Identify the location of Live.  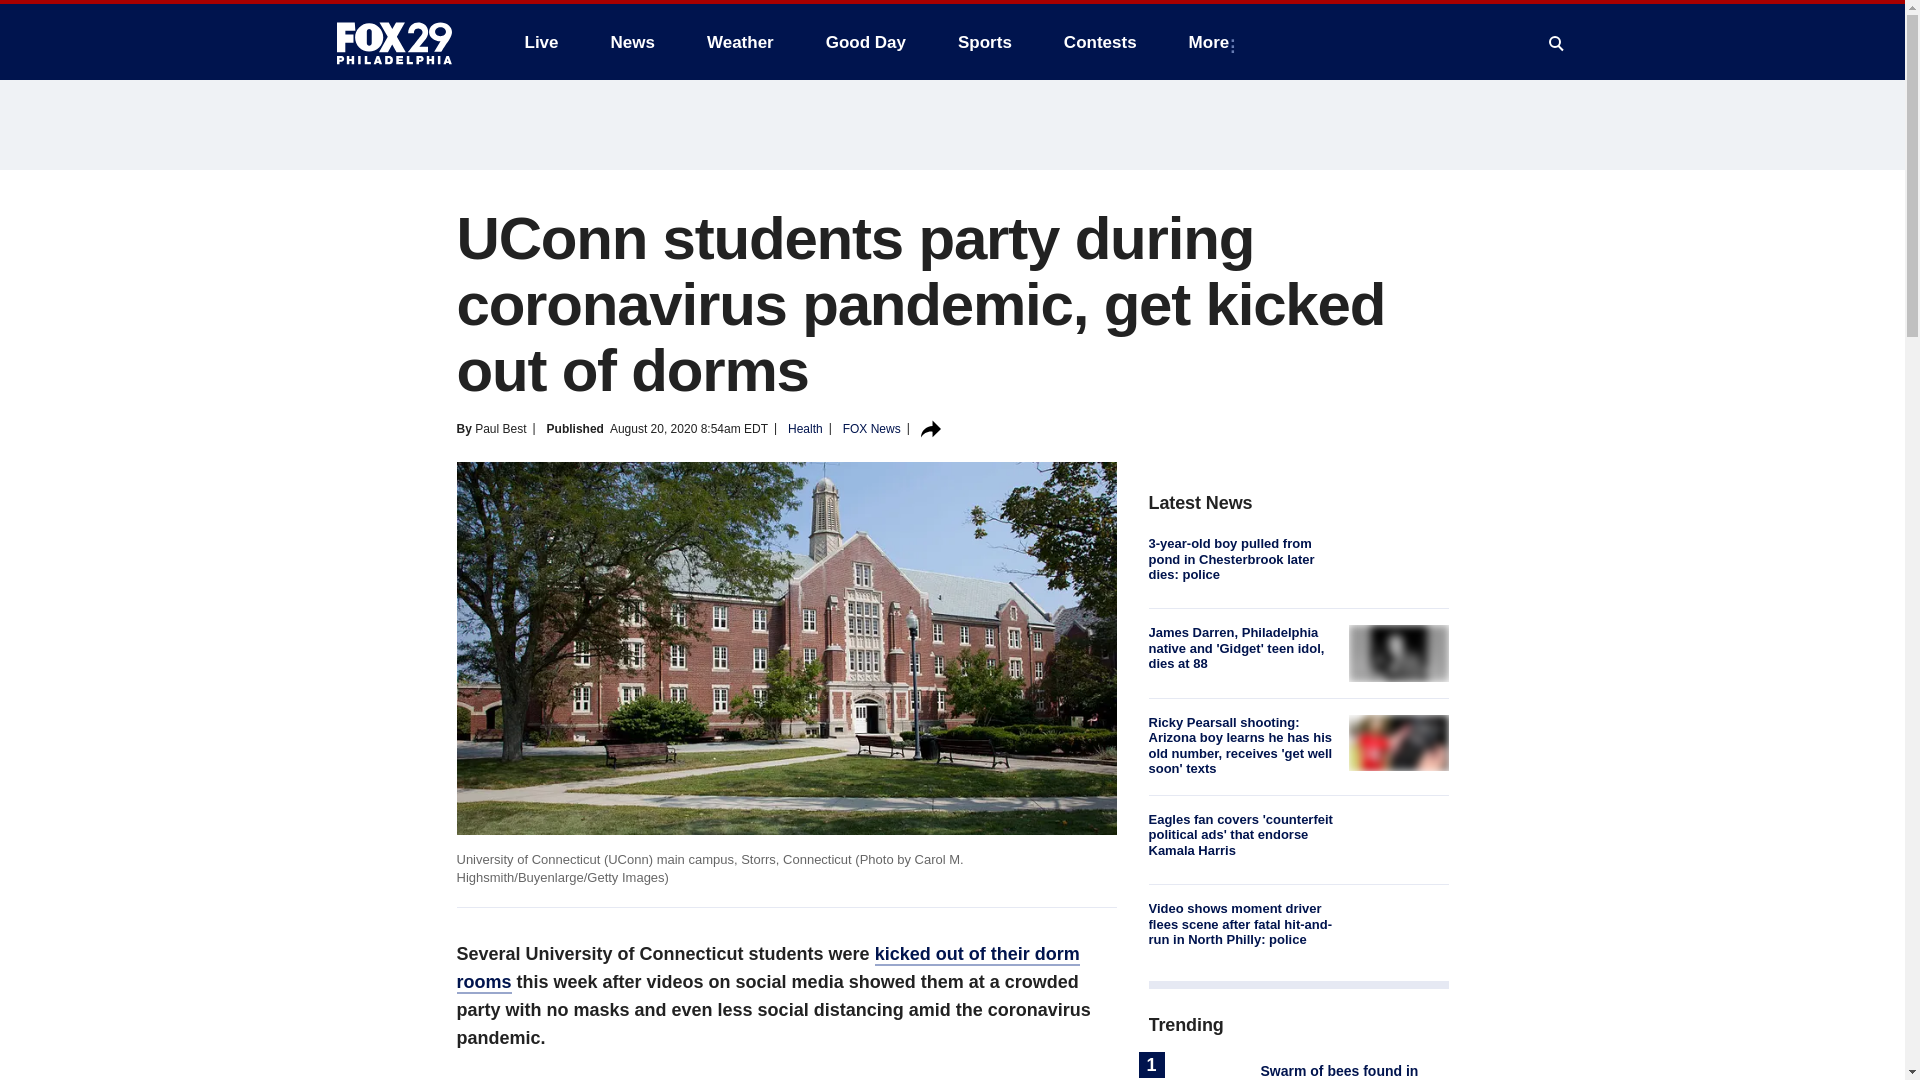
(541, 42).